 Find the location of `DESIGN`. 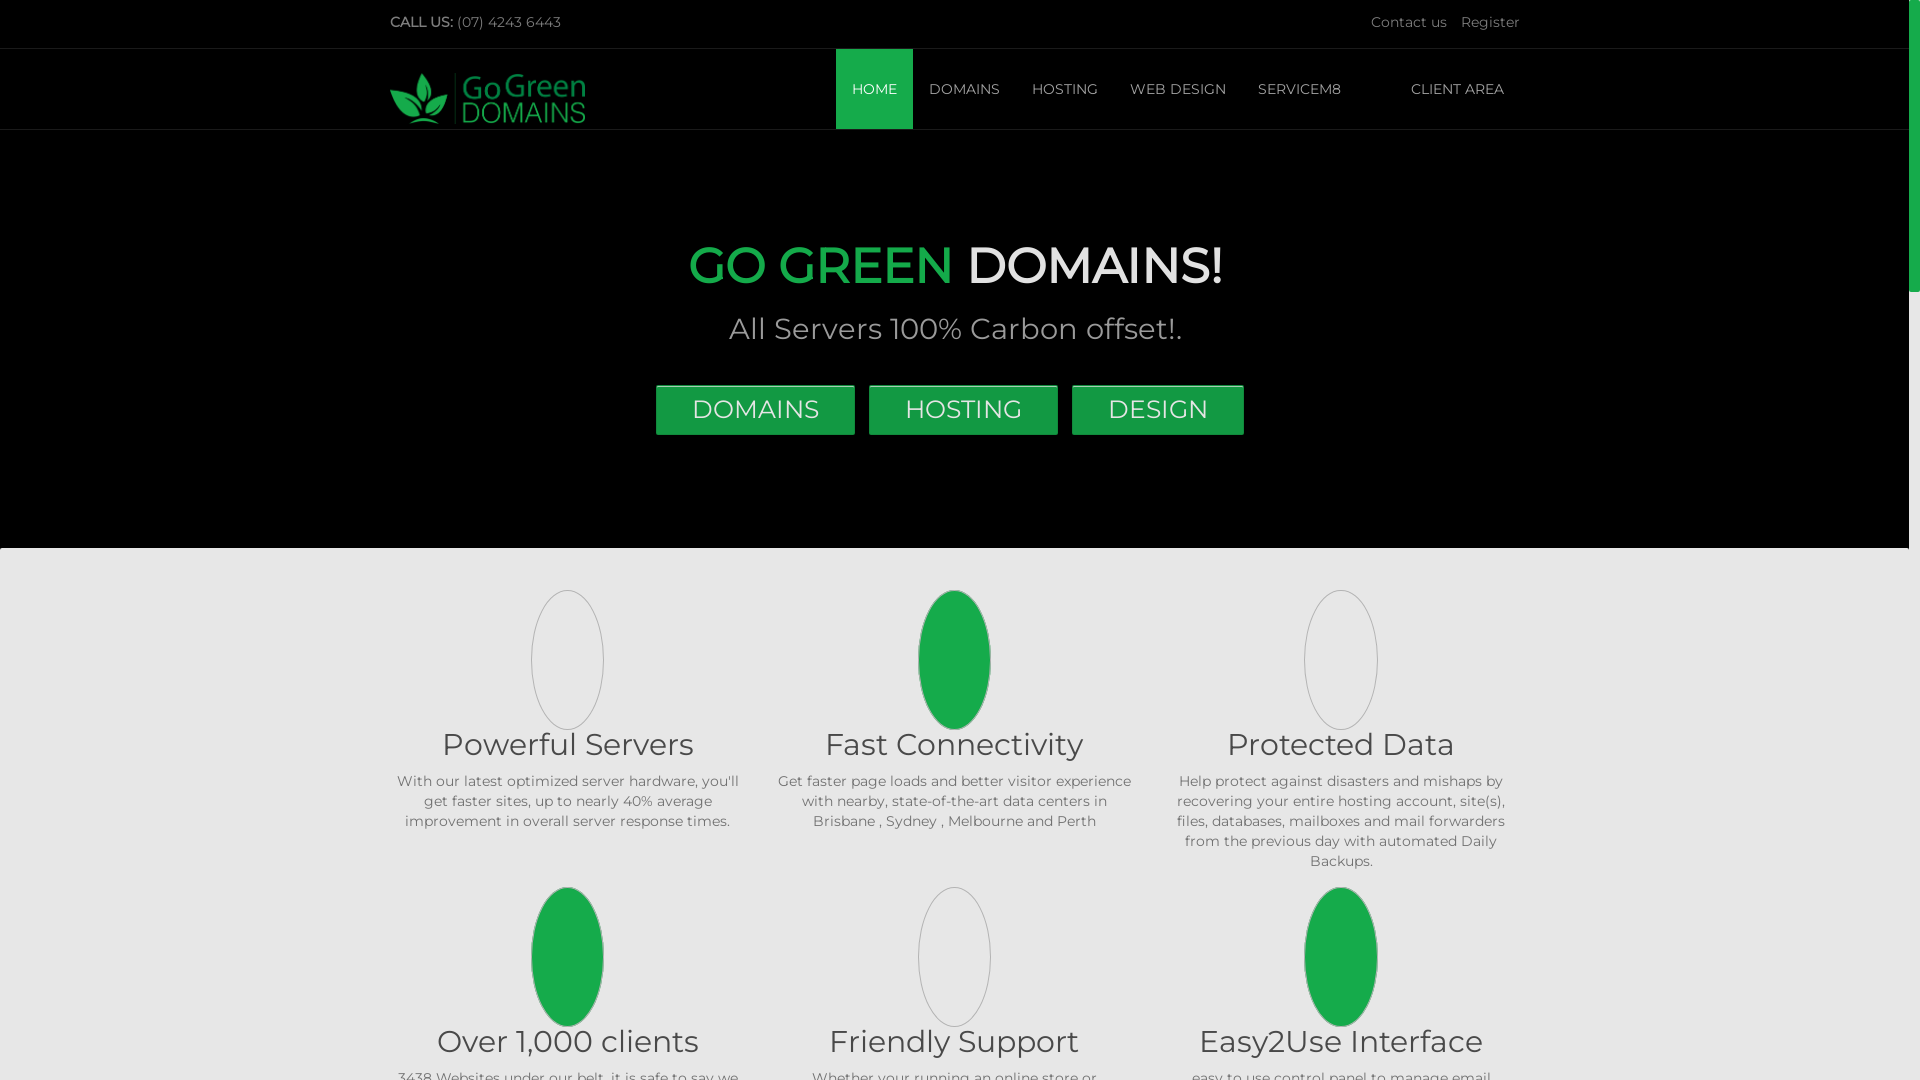

DESIGN is located at coordinates (1158, 410).